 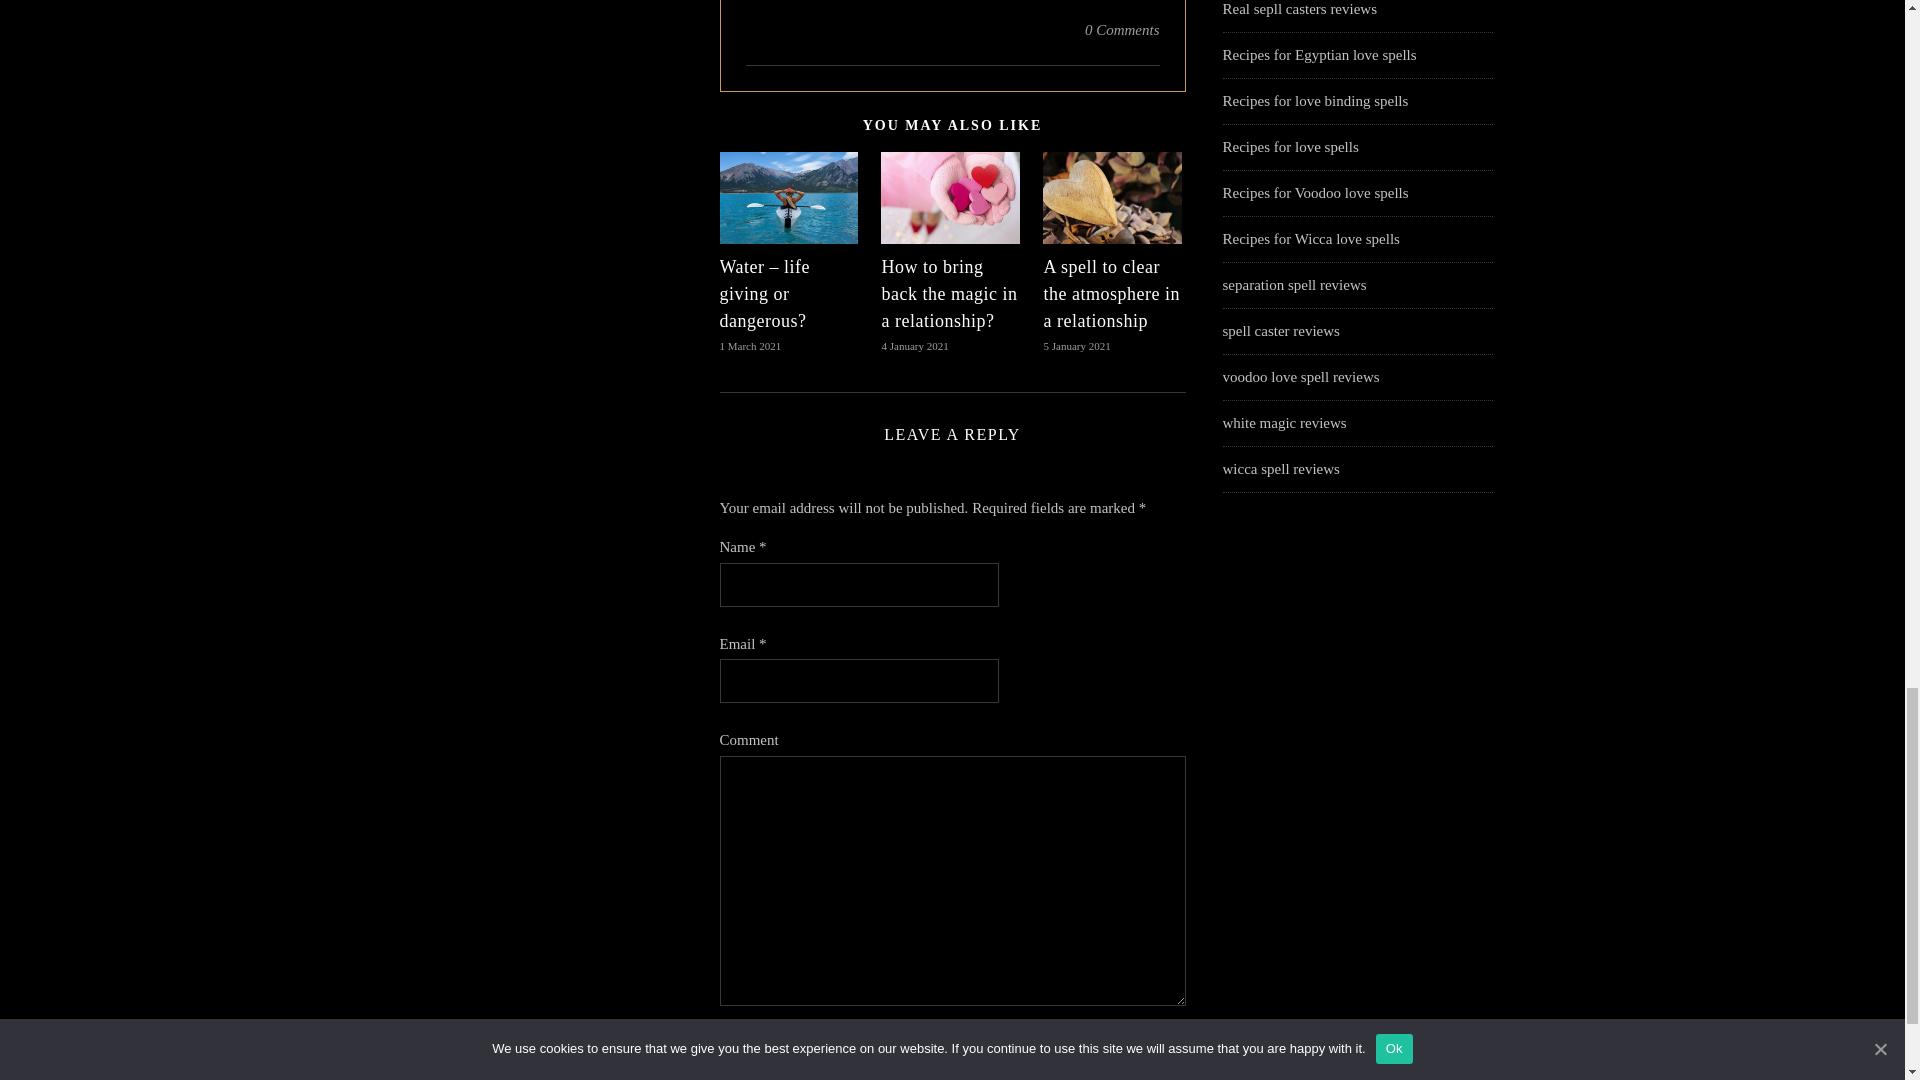 What do you see at coordinates (949, 294) in the screenshot?
I see `How to bring back the magic in a relationship?` at bounding box center [949, 294].